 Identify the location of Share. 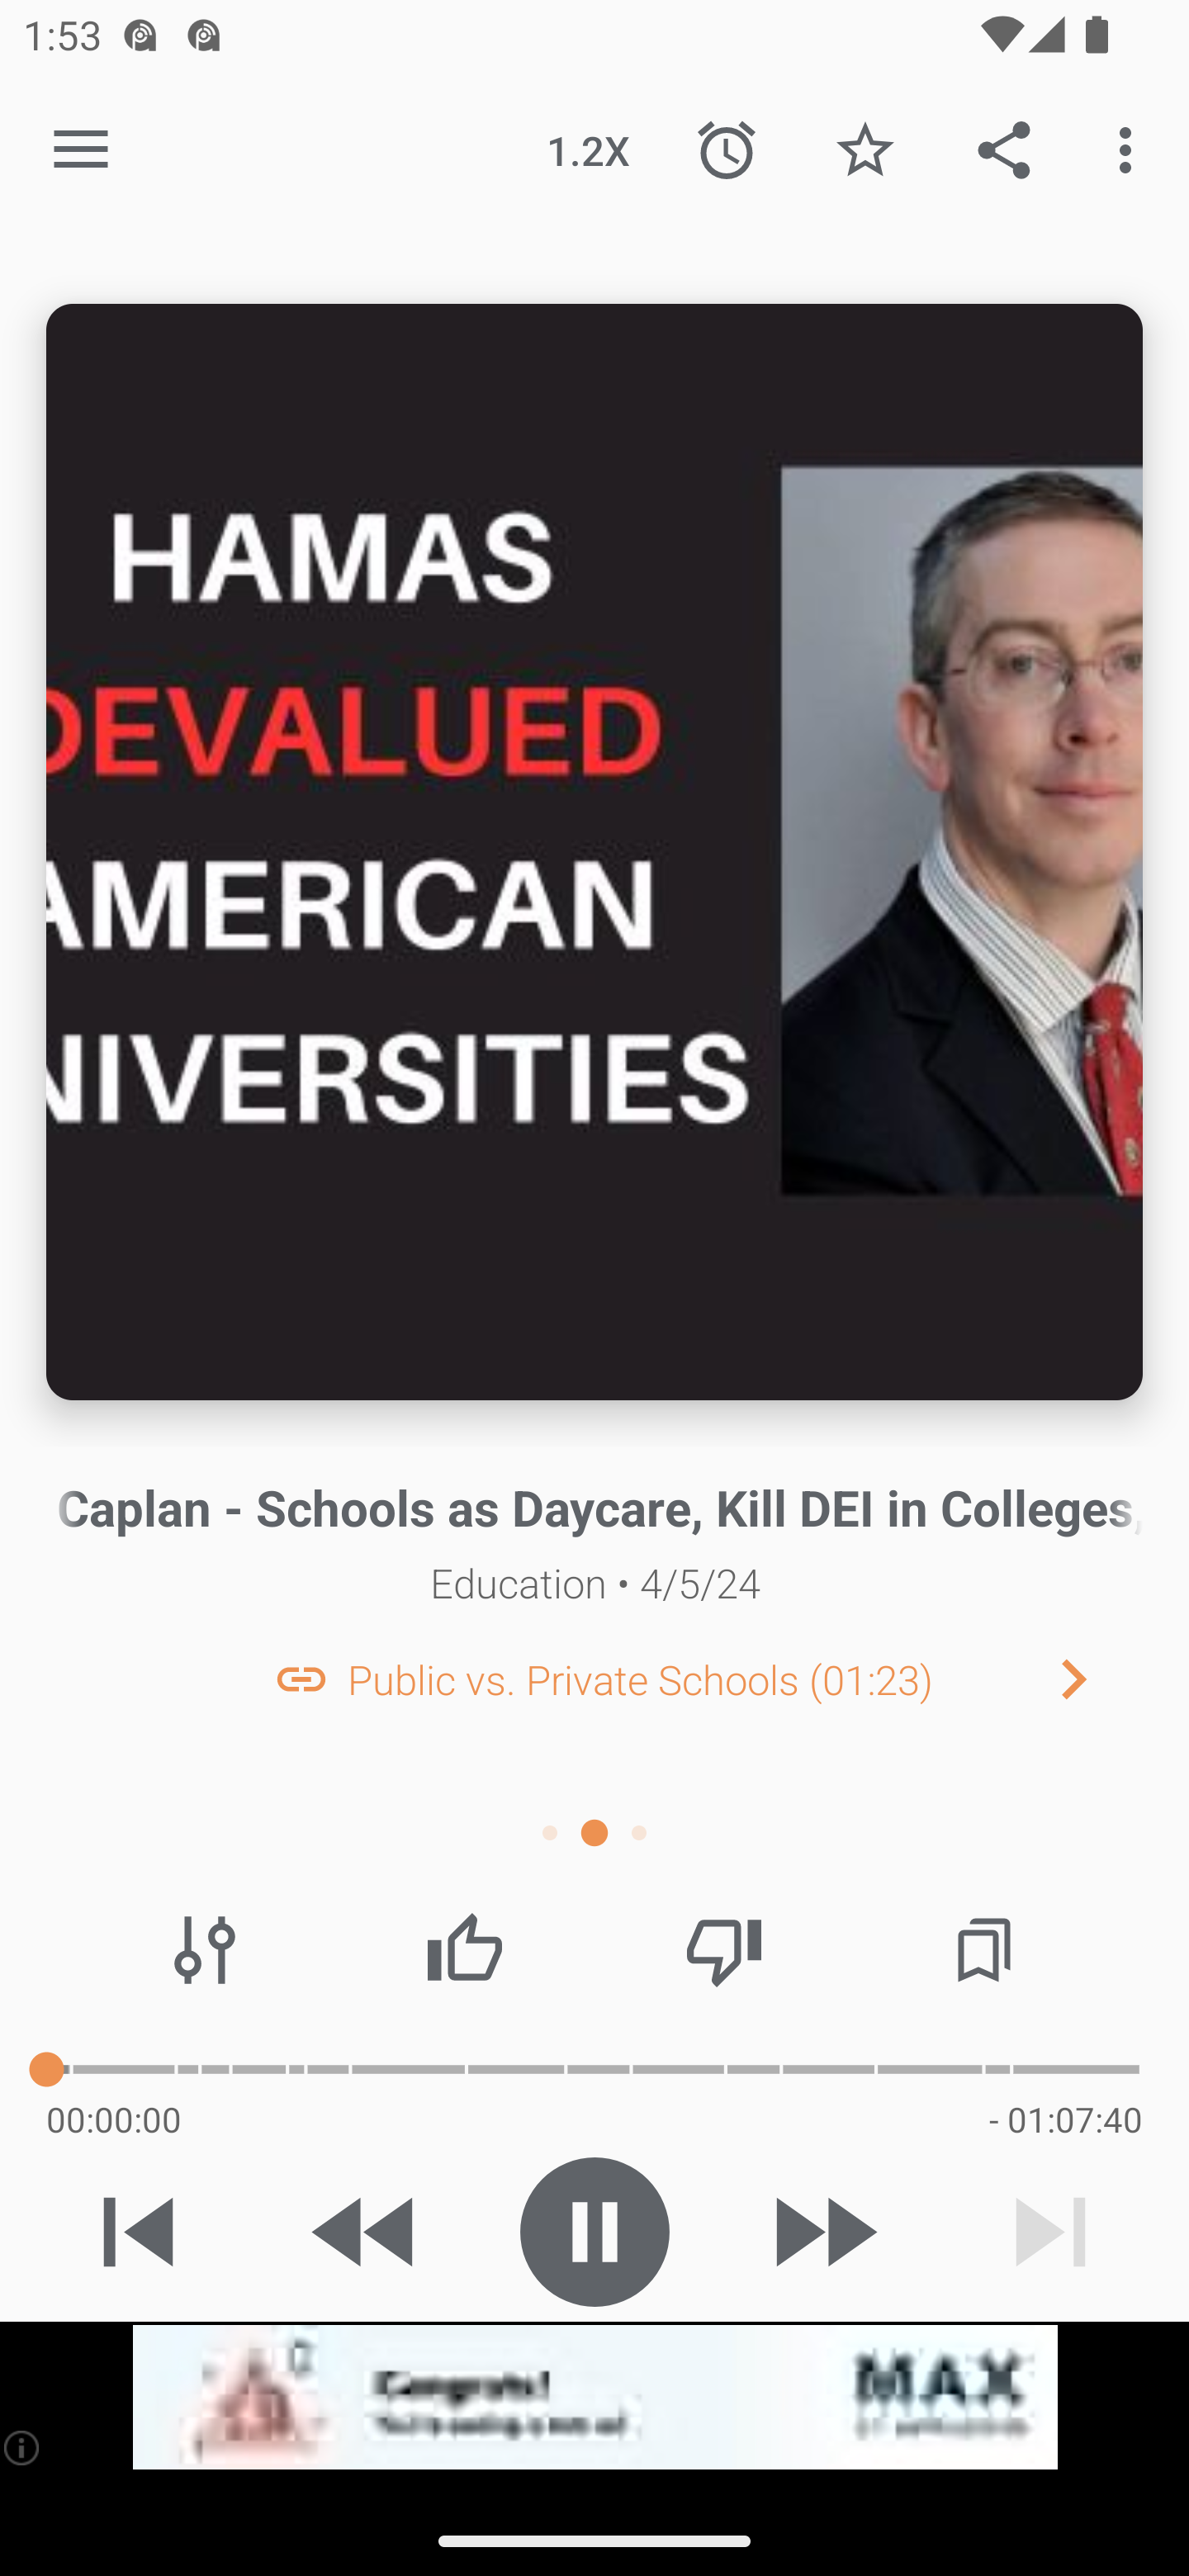
(1004, 149).